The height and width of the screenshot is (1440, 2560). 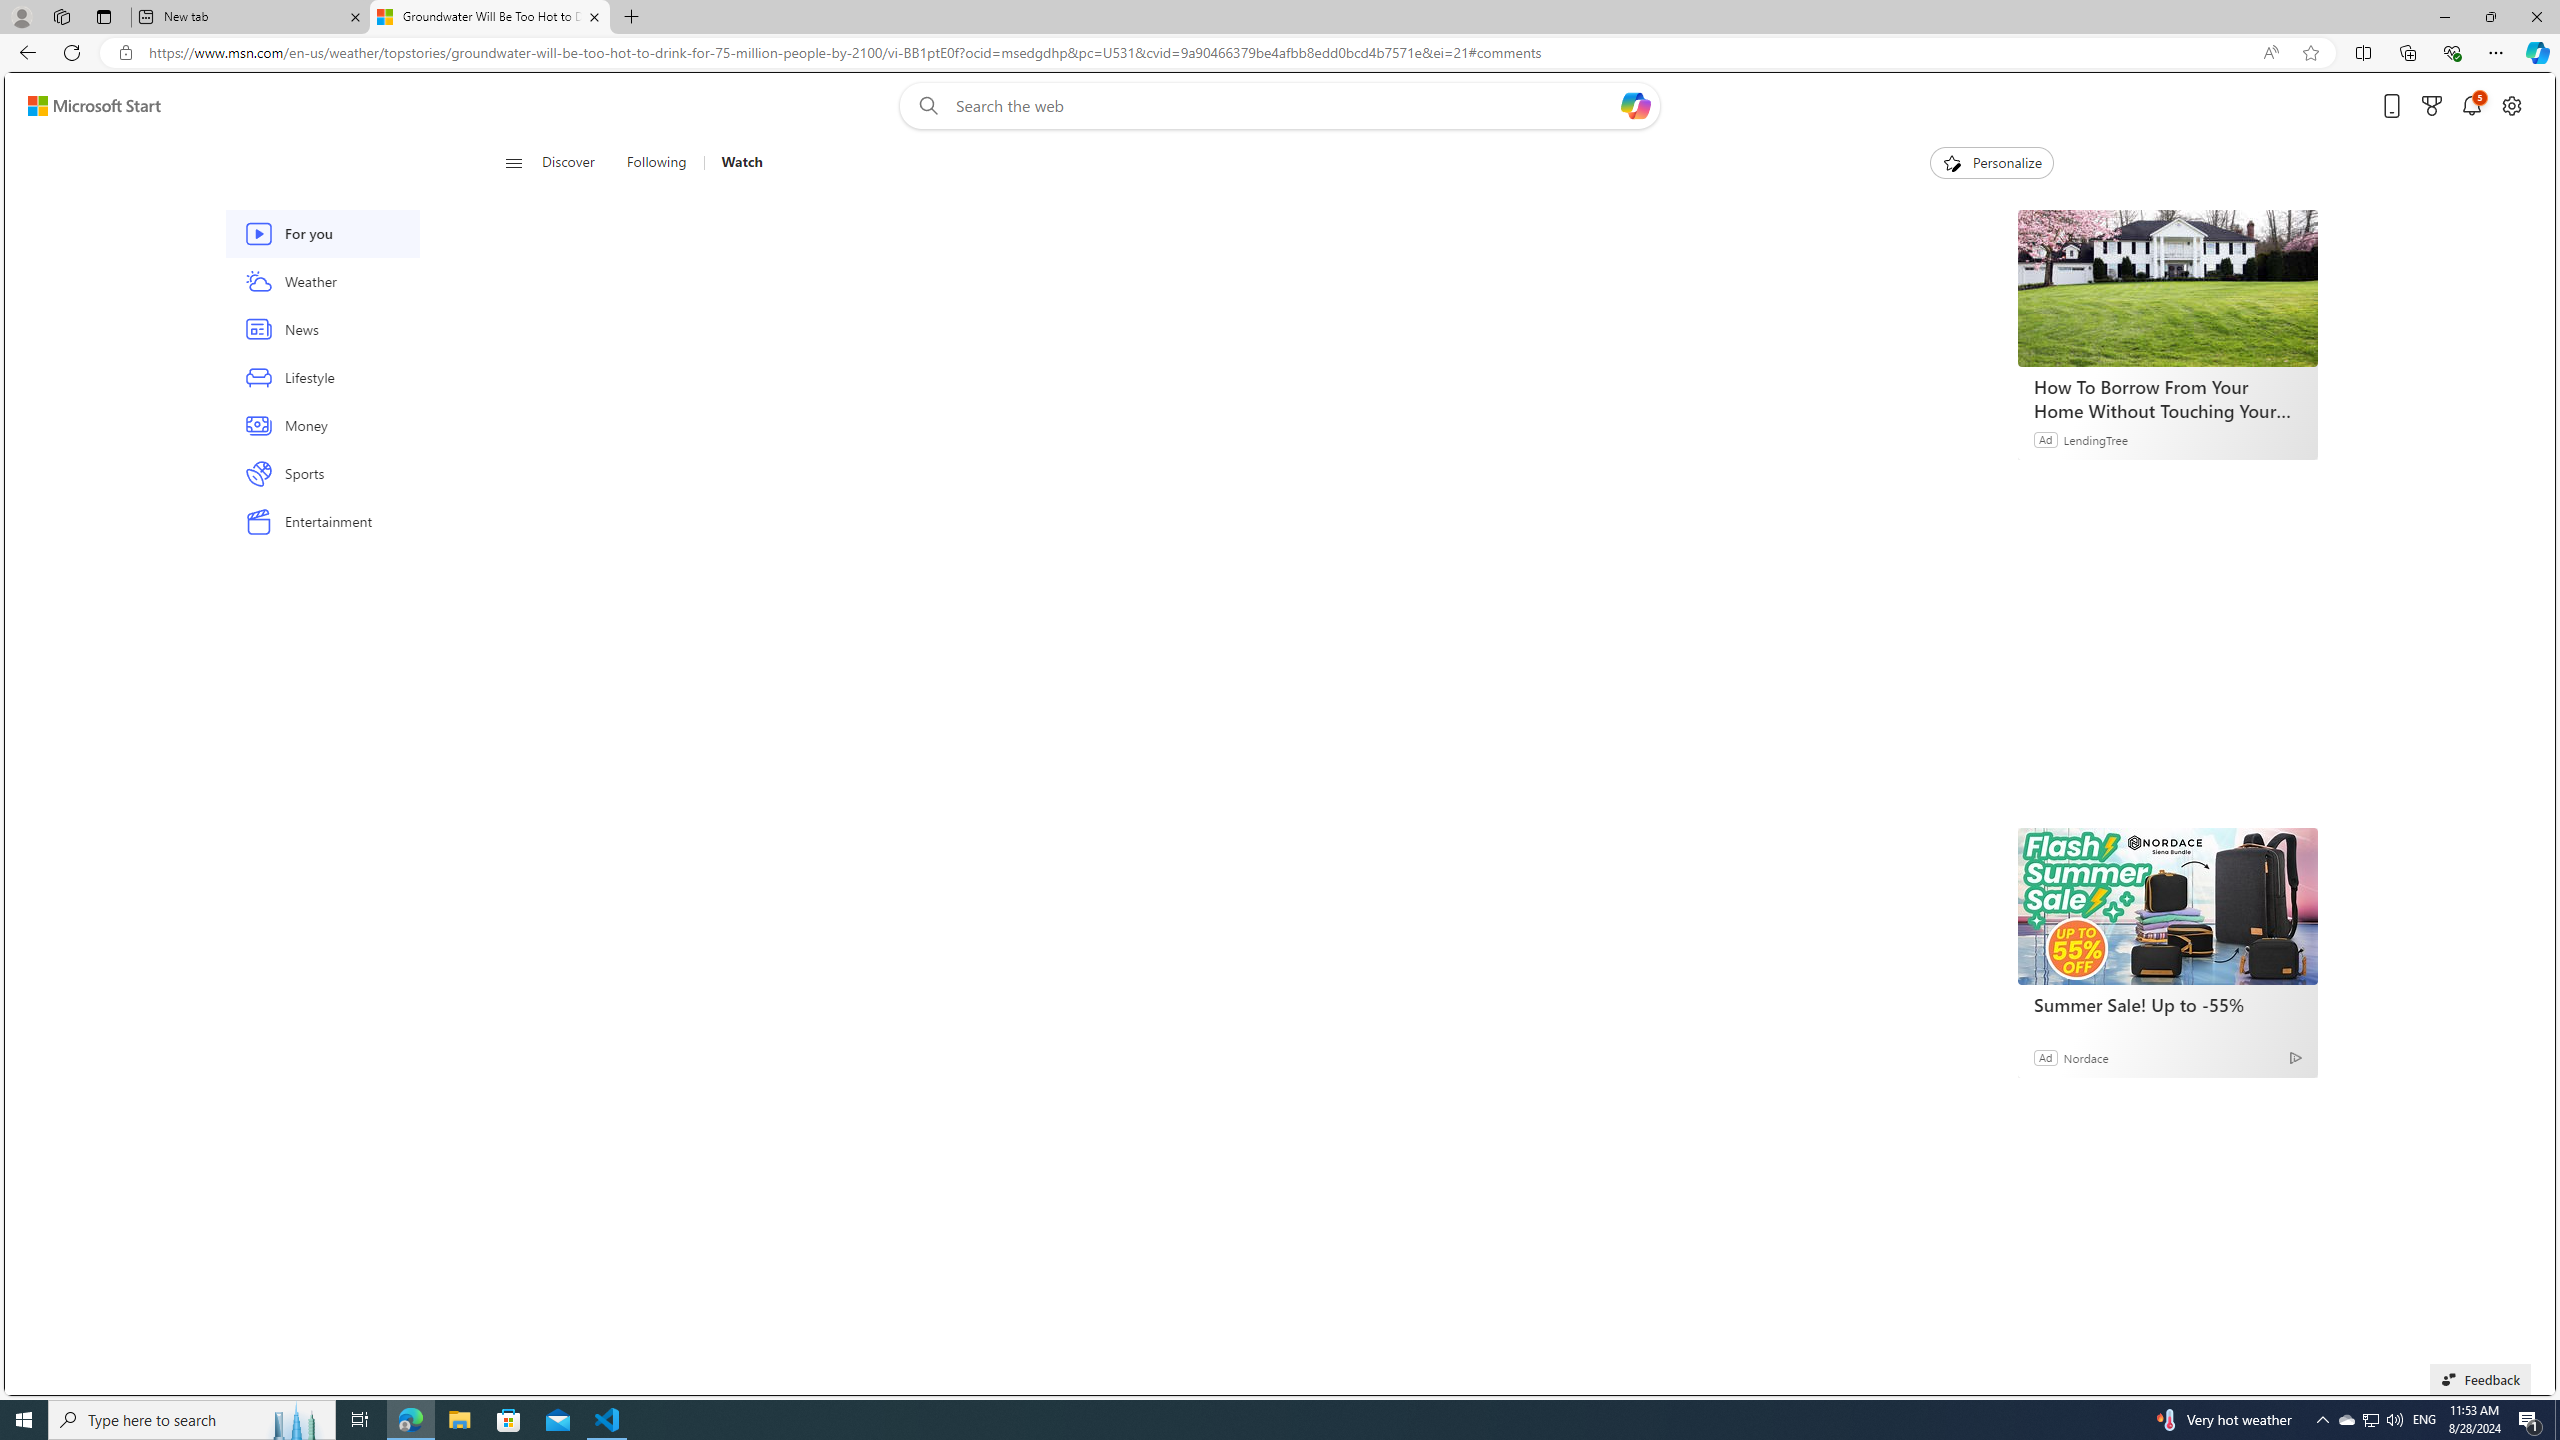 What do you see at coordinates (86, 106) in the screenshot?
I see `Skip to content` at bounding box center [86, 106].